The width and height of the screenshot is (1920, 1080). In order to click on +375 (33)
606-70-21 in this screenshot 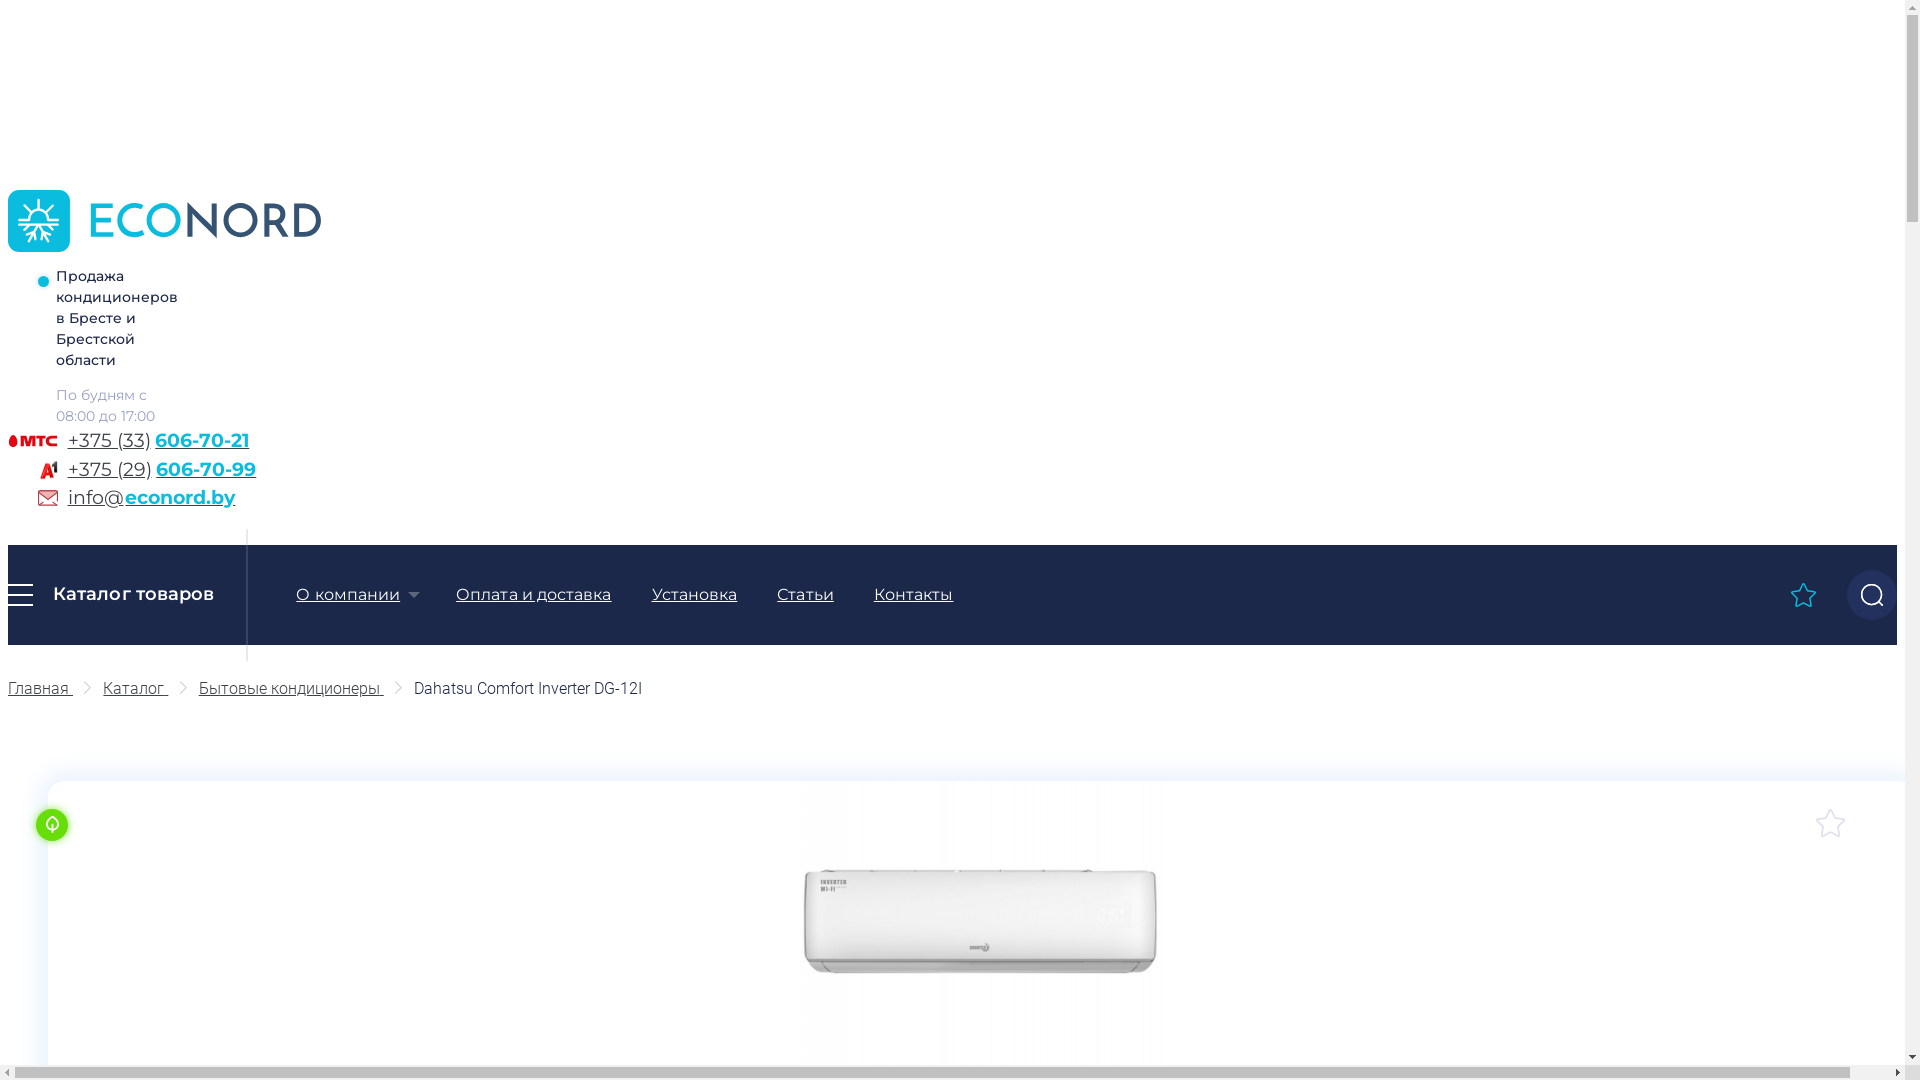, I will do `click(244, 442)`.